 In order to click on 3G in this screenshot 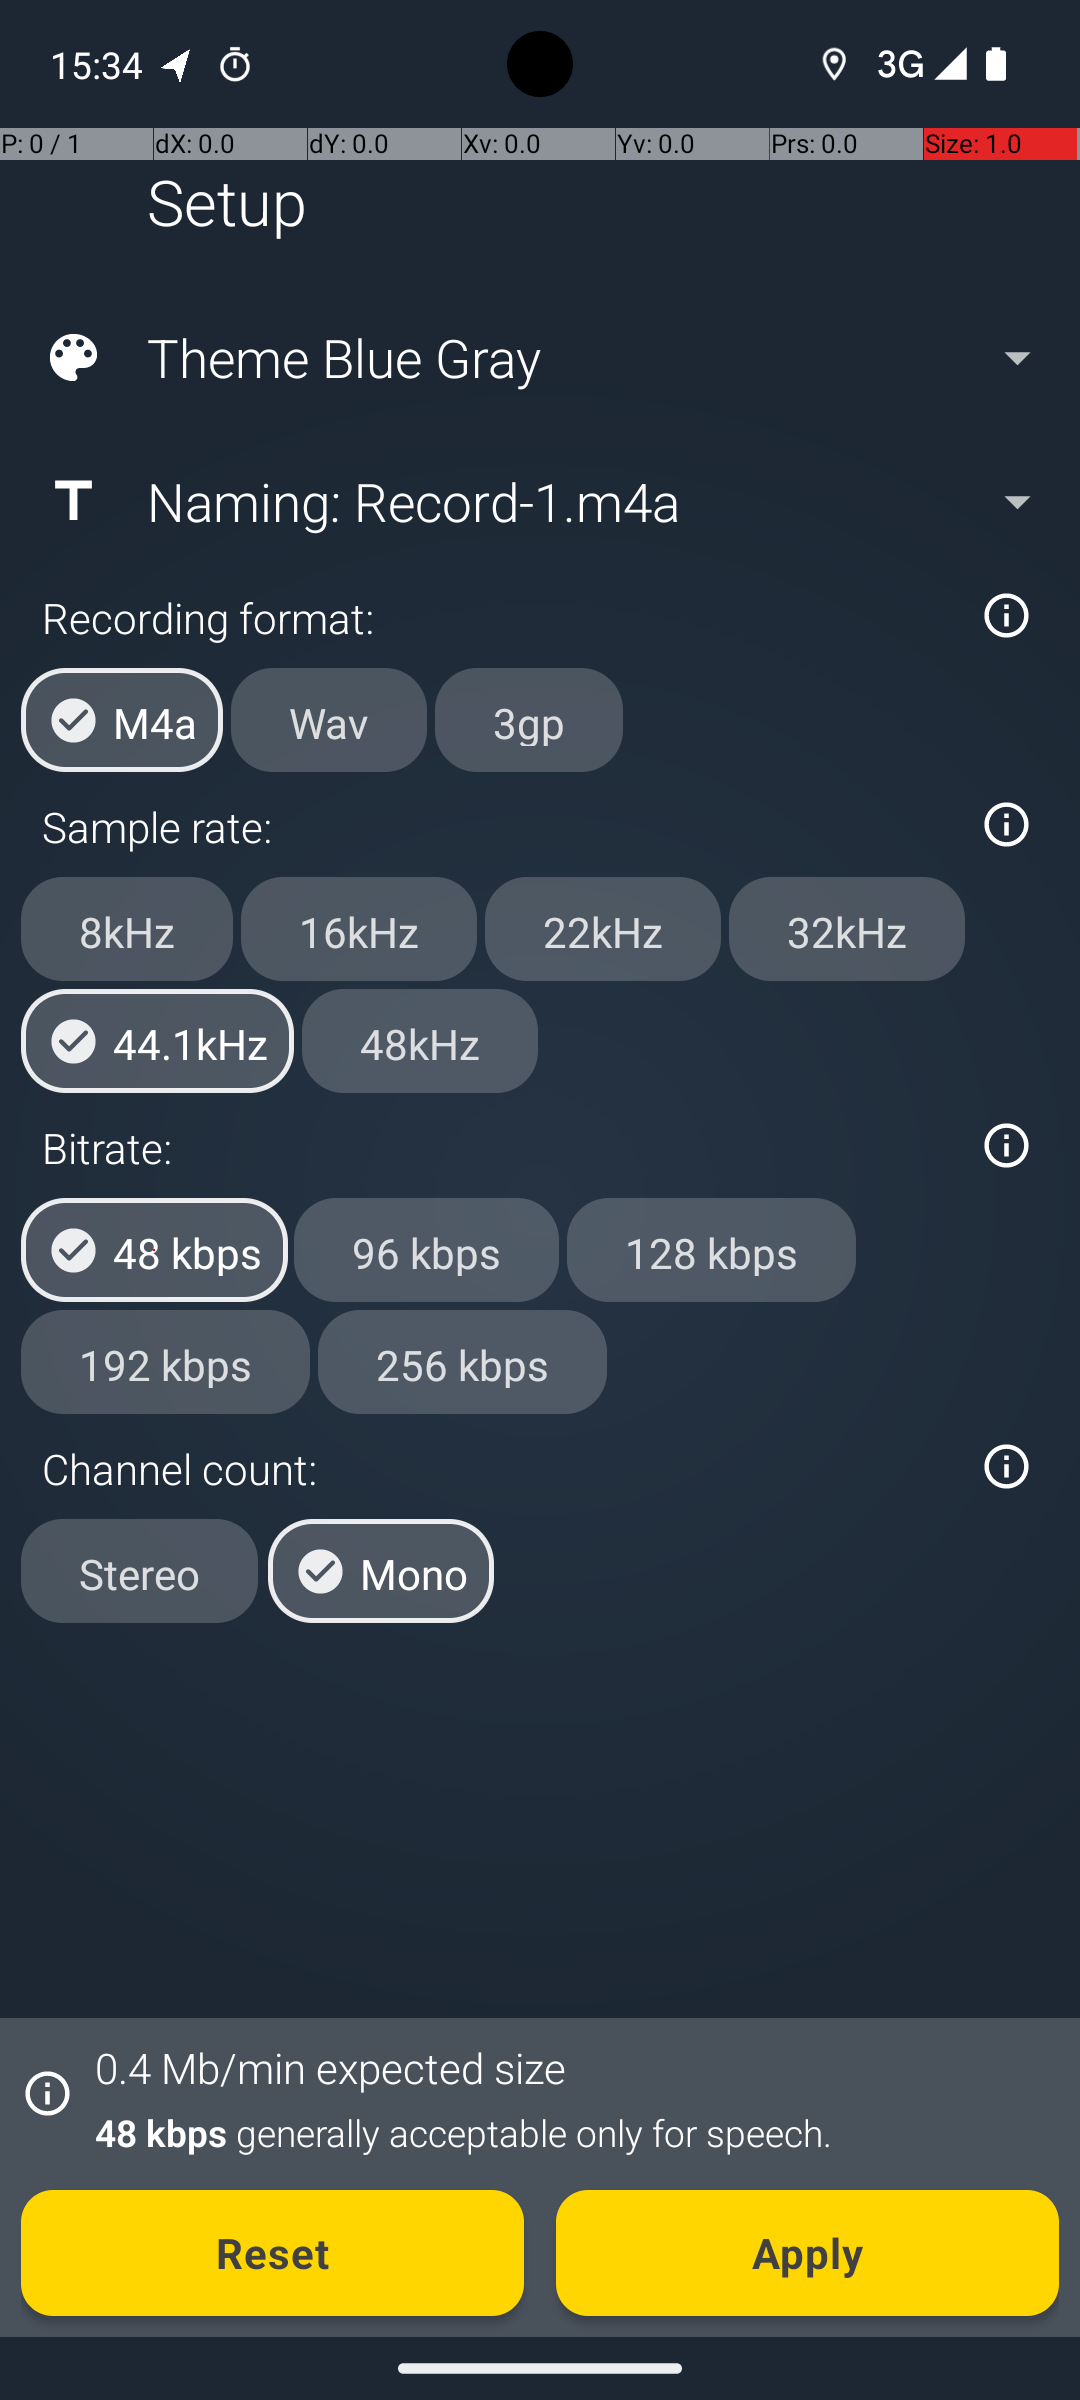, I will do `click(898, 64)`.